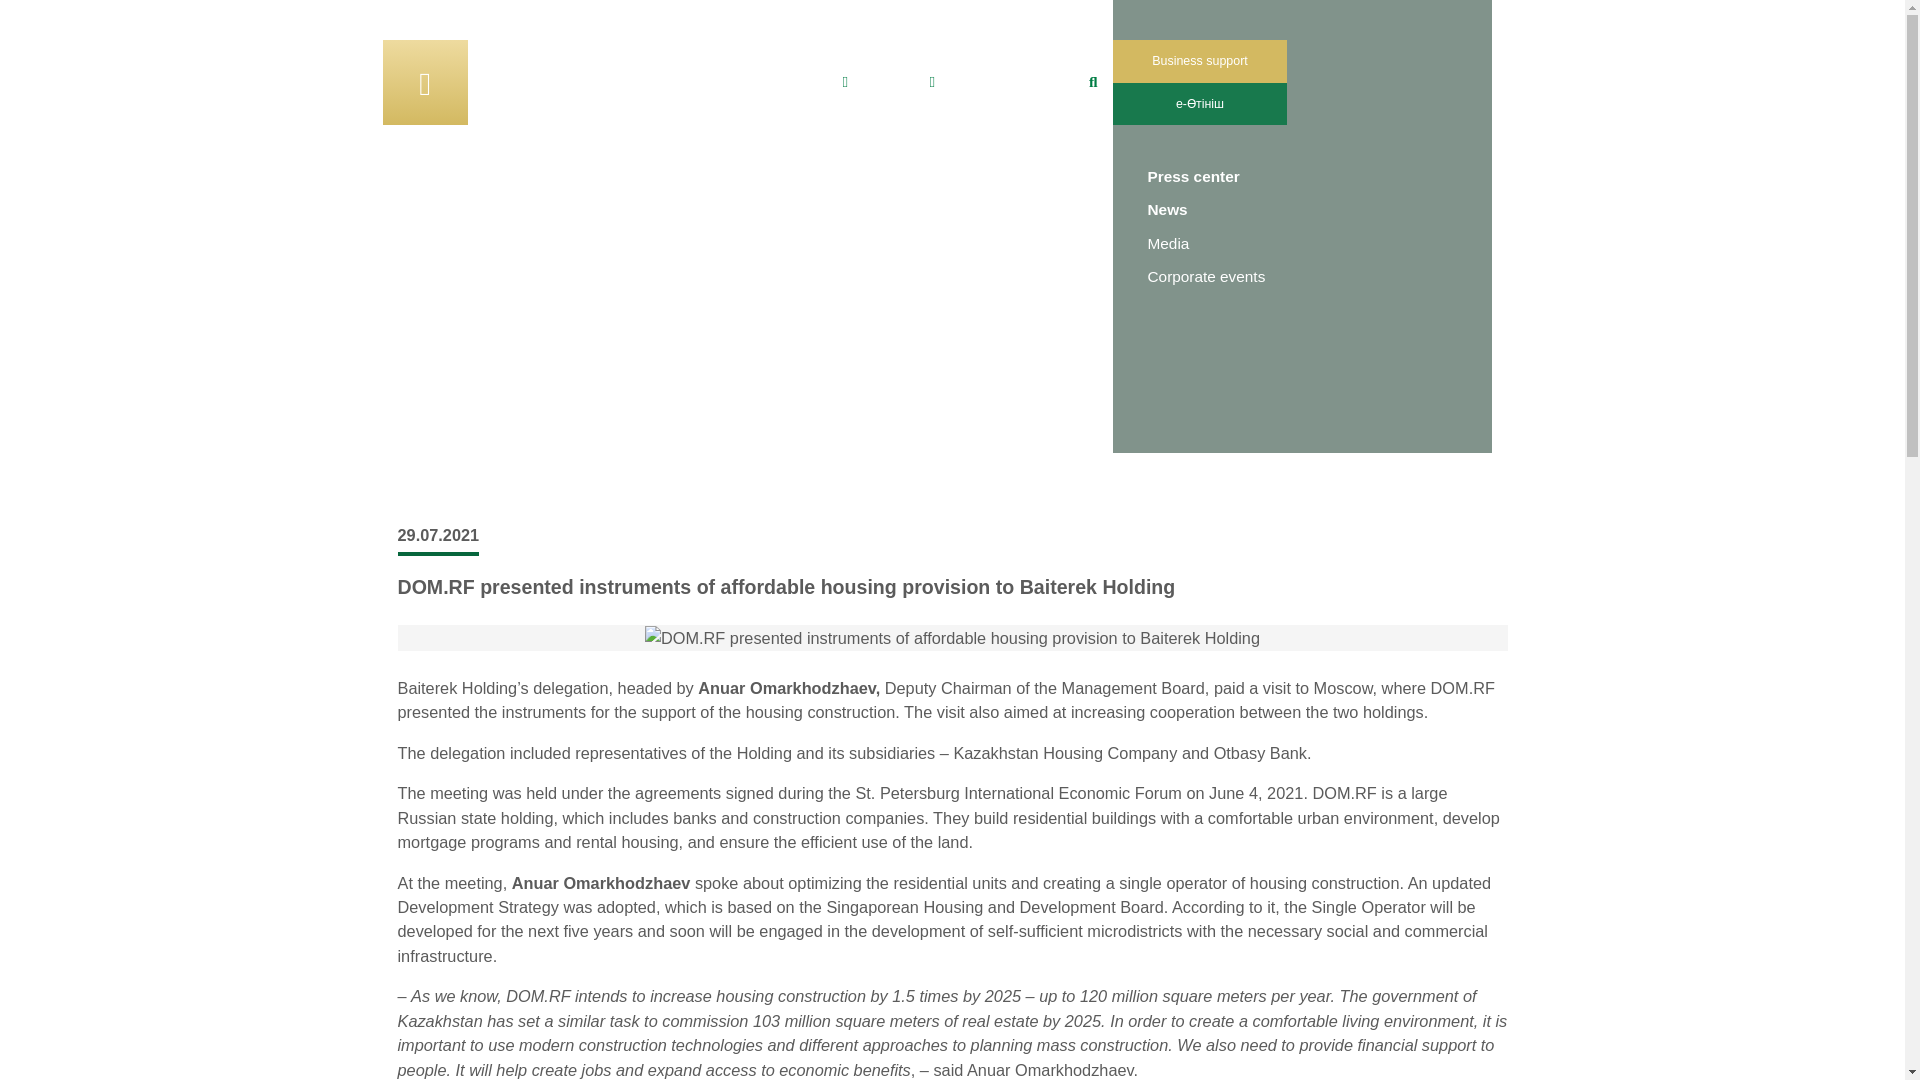  What do you see at coordinates (520, 371) in the screenshot?
I see `Press center` at bounding box center [520, 371].